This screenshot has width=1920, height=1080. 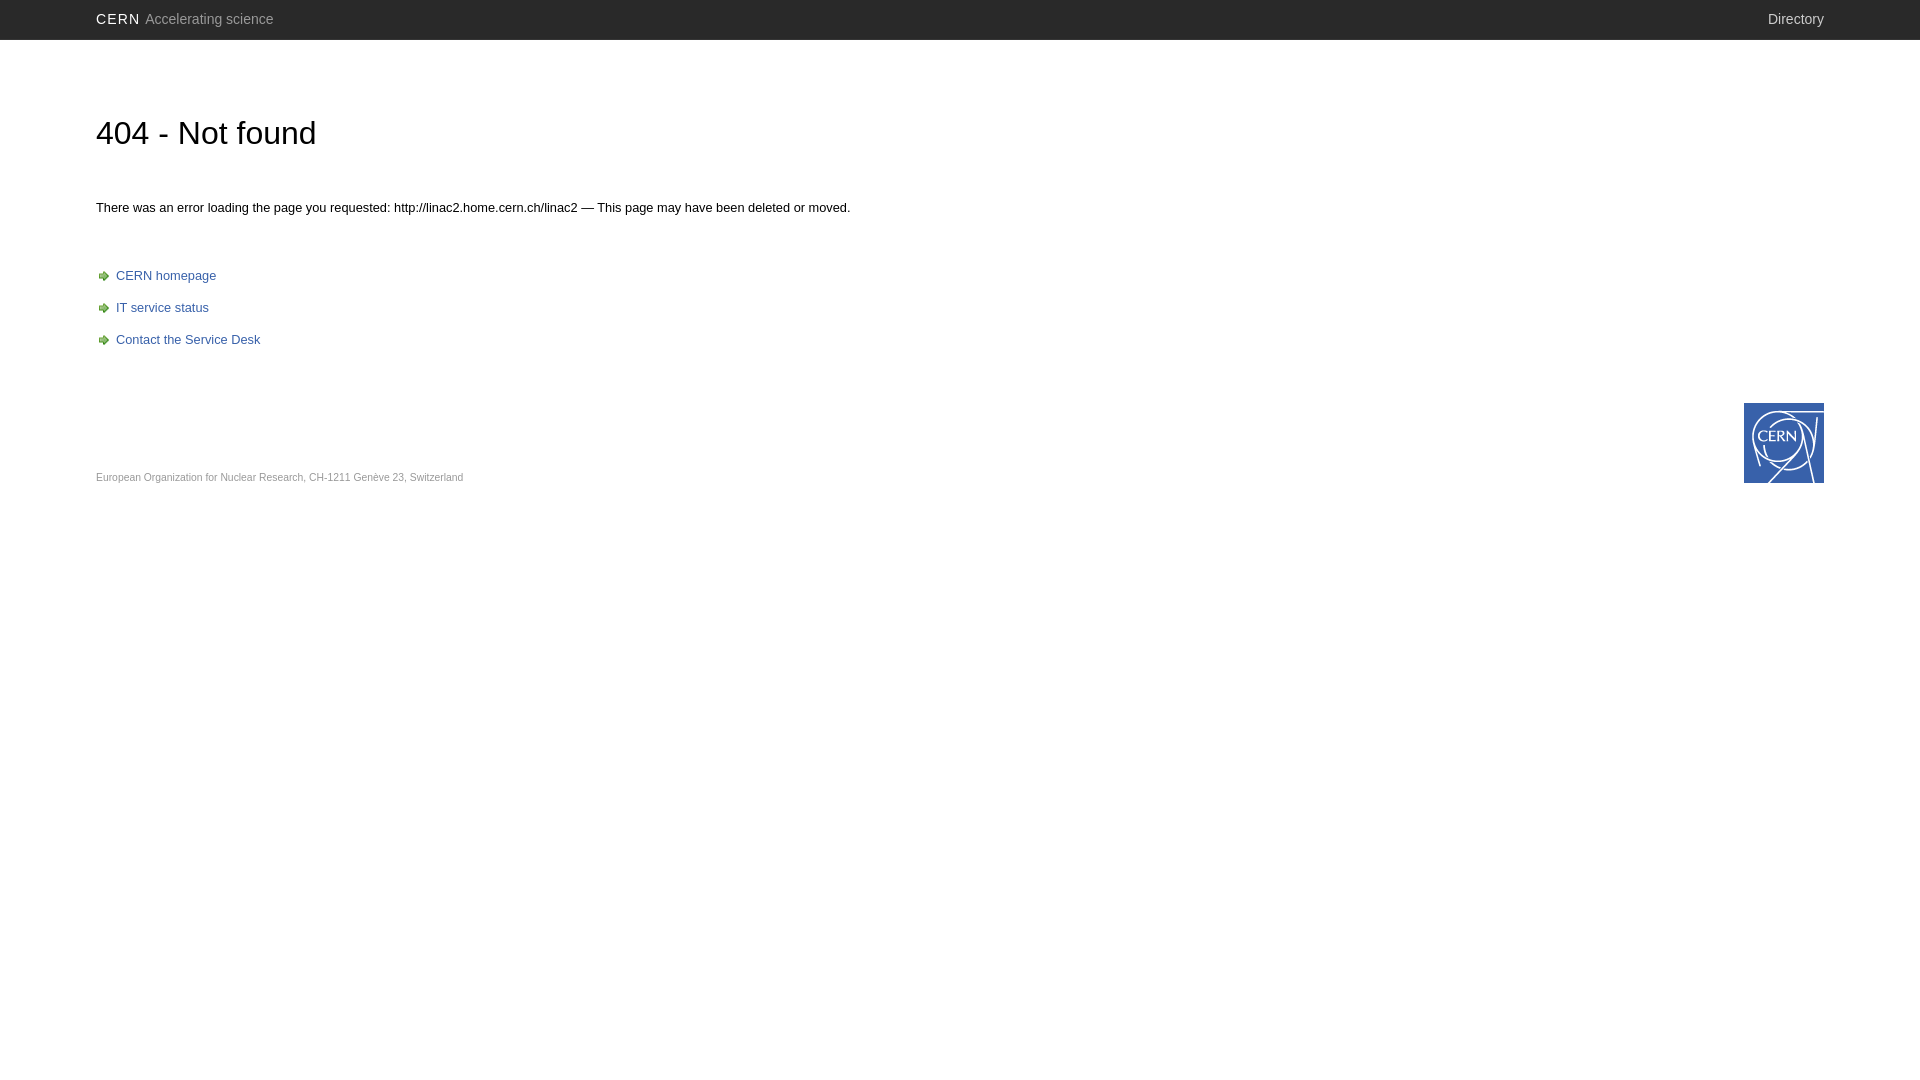 I want to click on IT service status, so click(x=152, y=308).